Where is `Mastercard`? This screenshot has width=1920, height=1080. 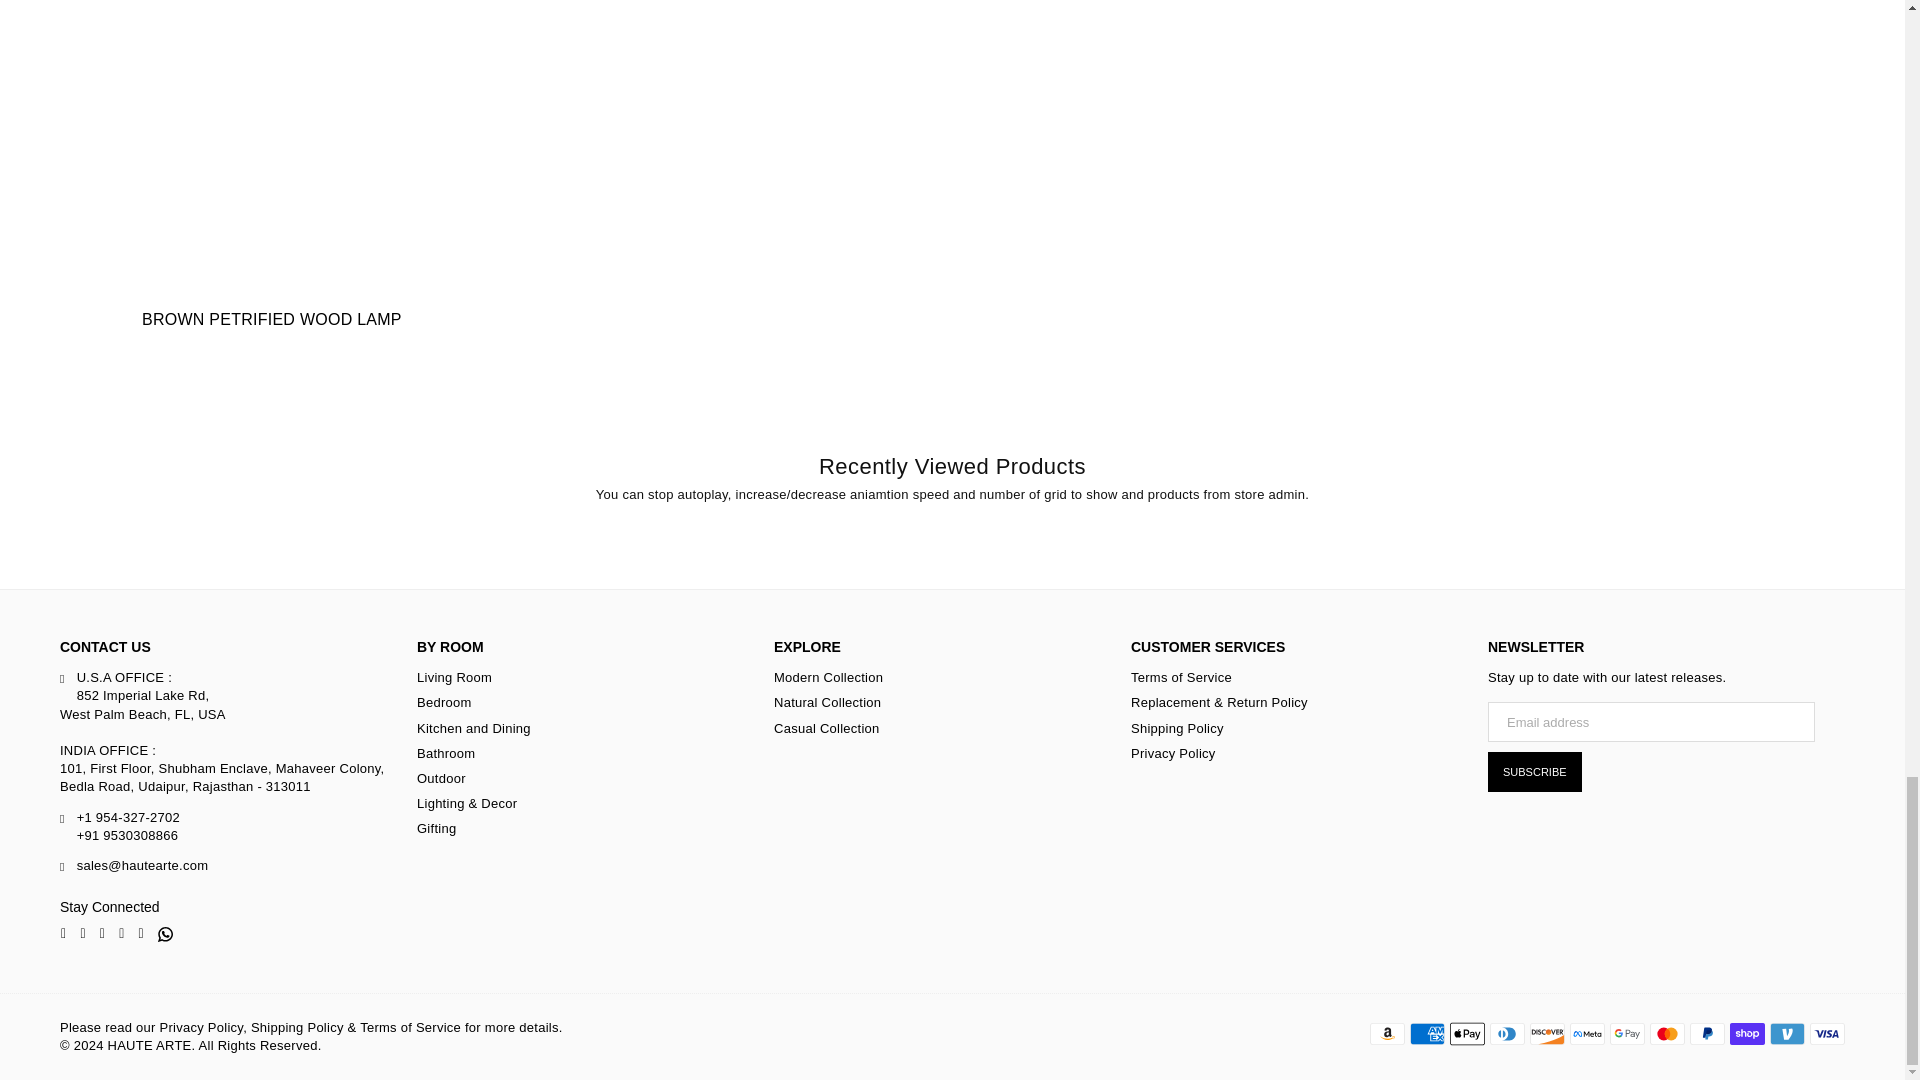 Mastercard is located at coordinates (1667, 1034).